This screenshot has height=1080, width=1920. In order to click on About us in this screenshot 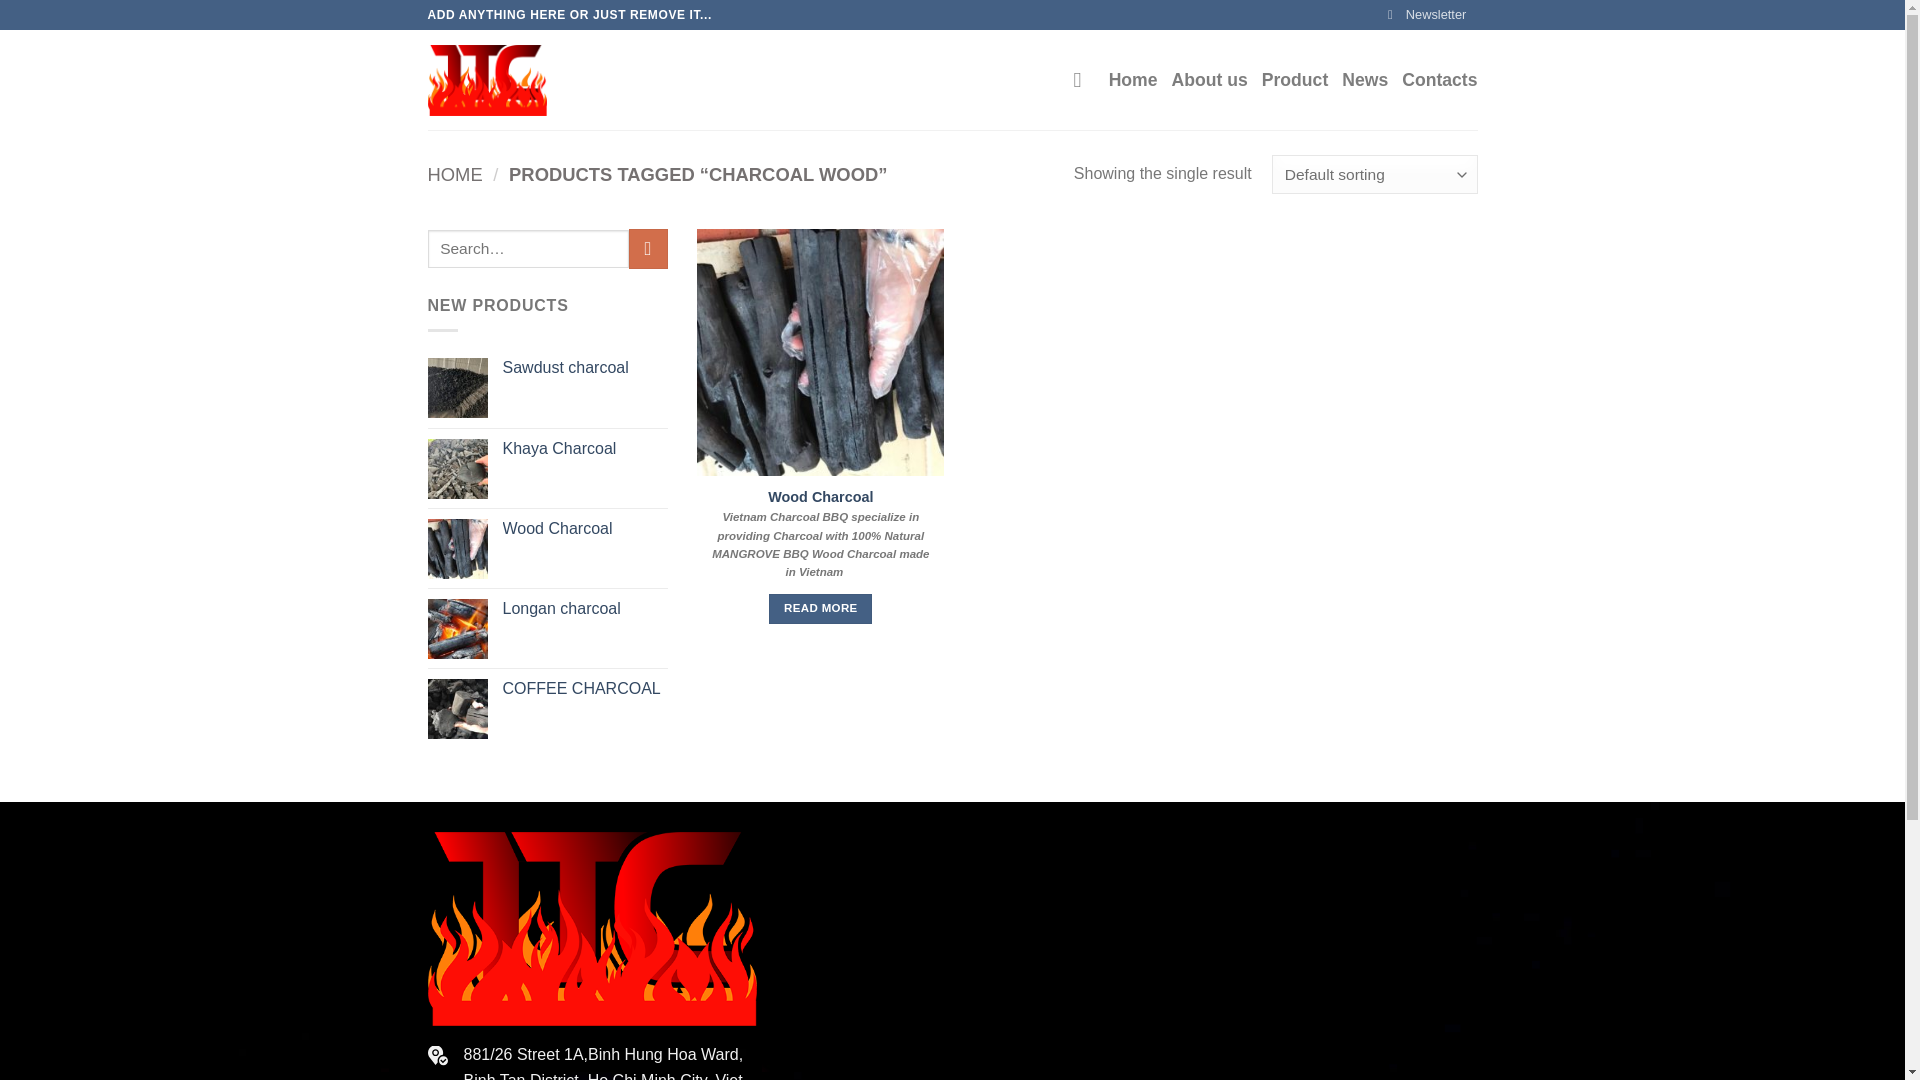, I will do `click(1210, 80)`.